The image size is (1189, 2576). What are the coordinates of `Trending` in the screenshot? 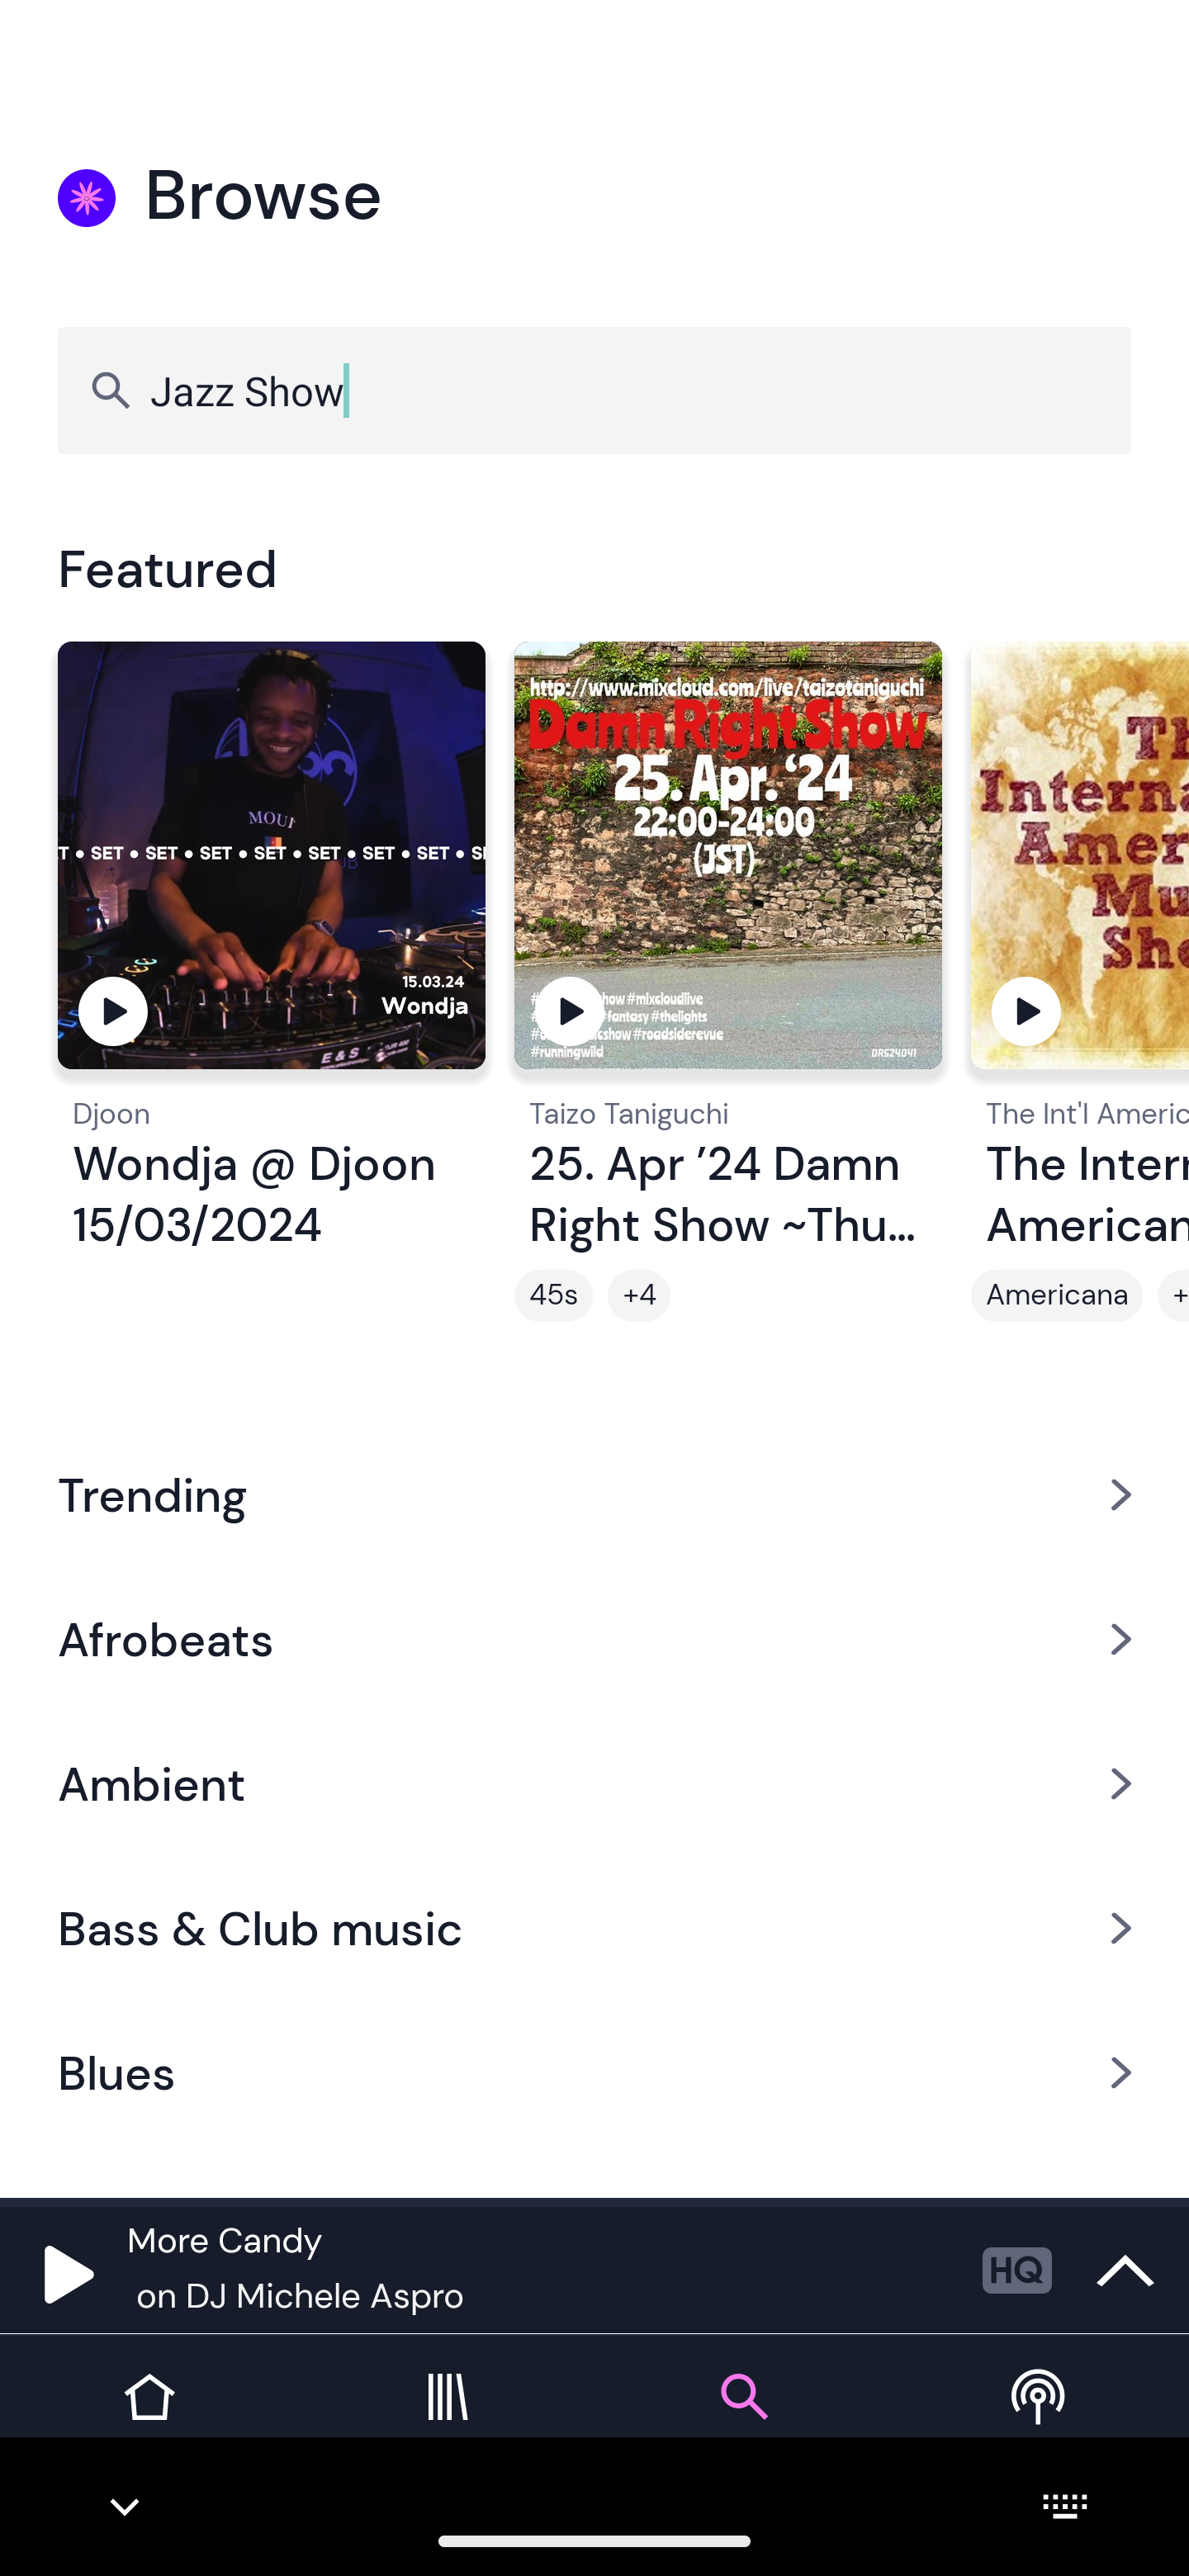 It's located at (594, 1494).